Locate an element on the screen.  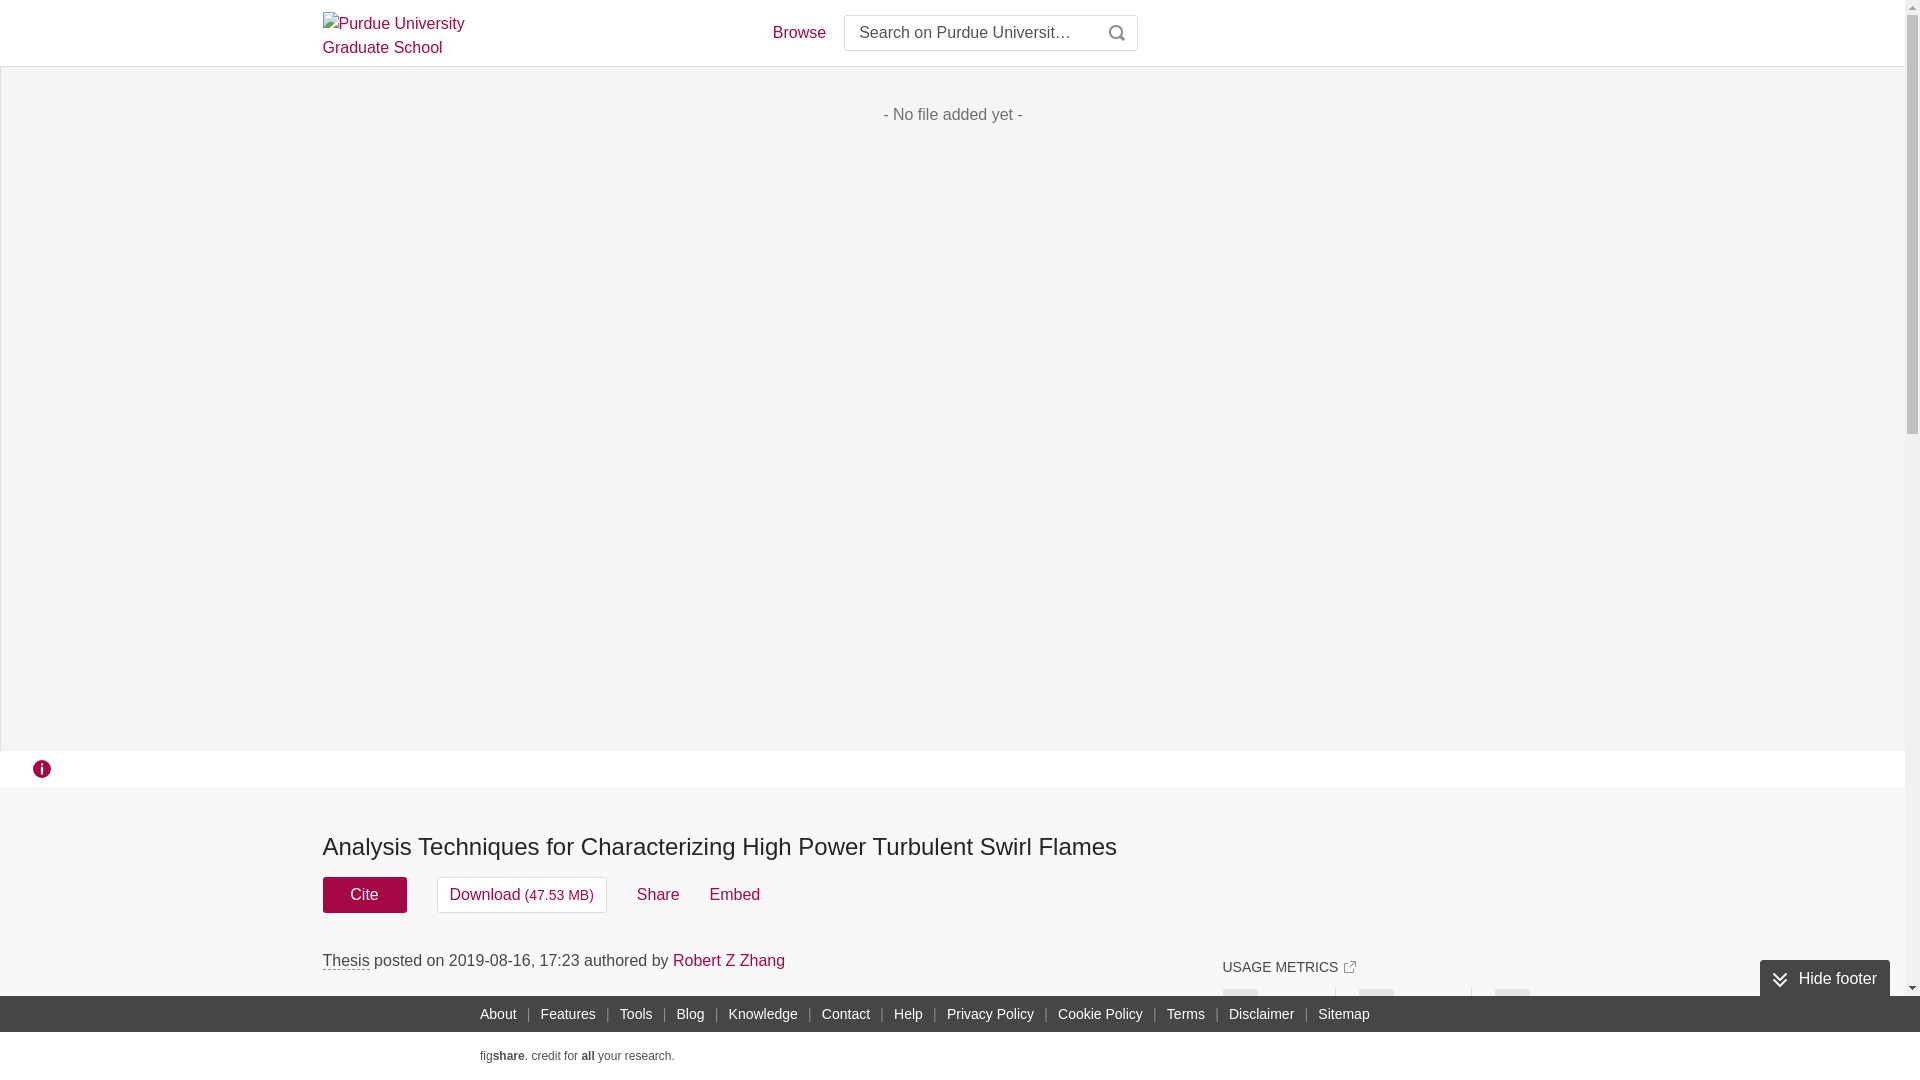
Blog is located at coordinates (690, 1014).